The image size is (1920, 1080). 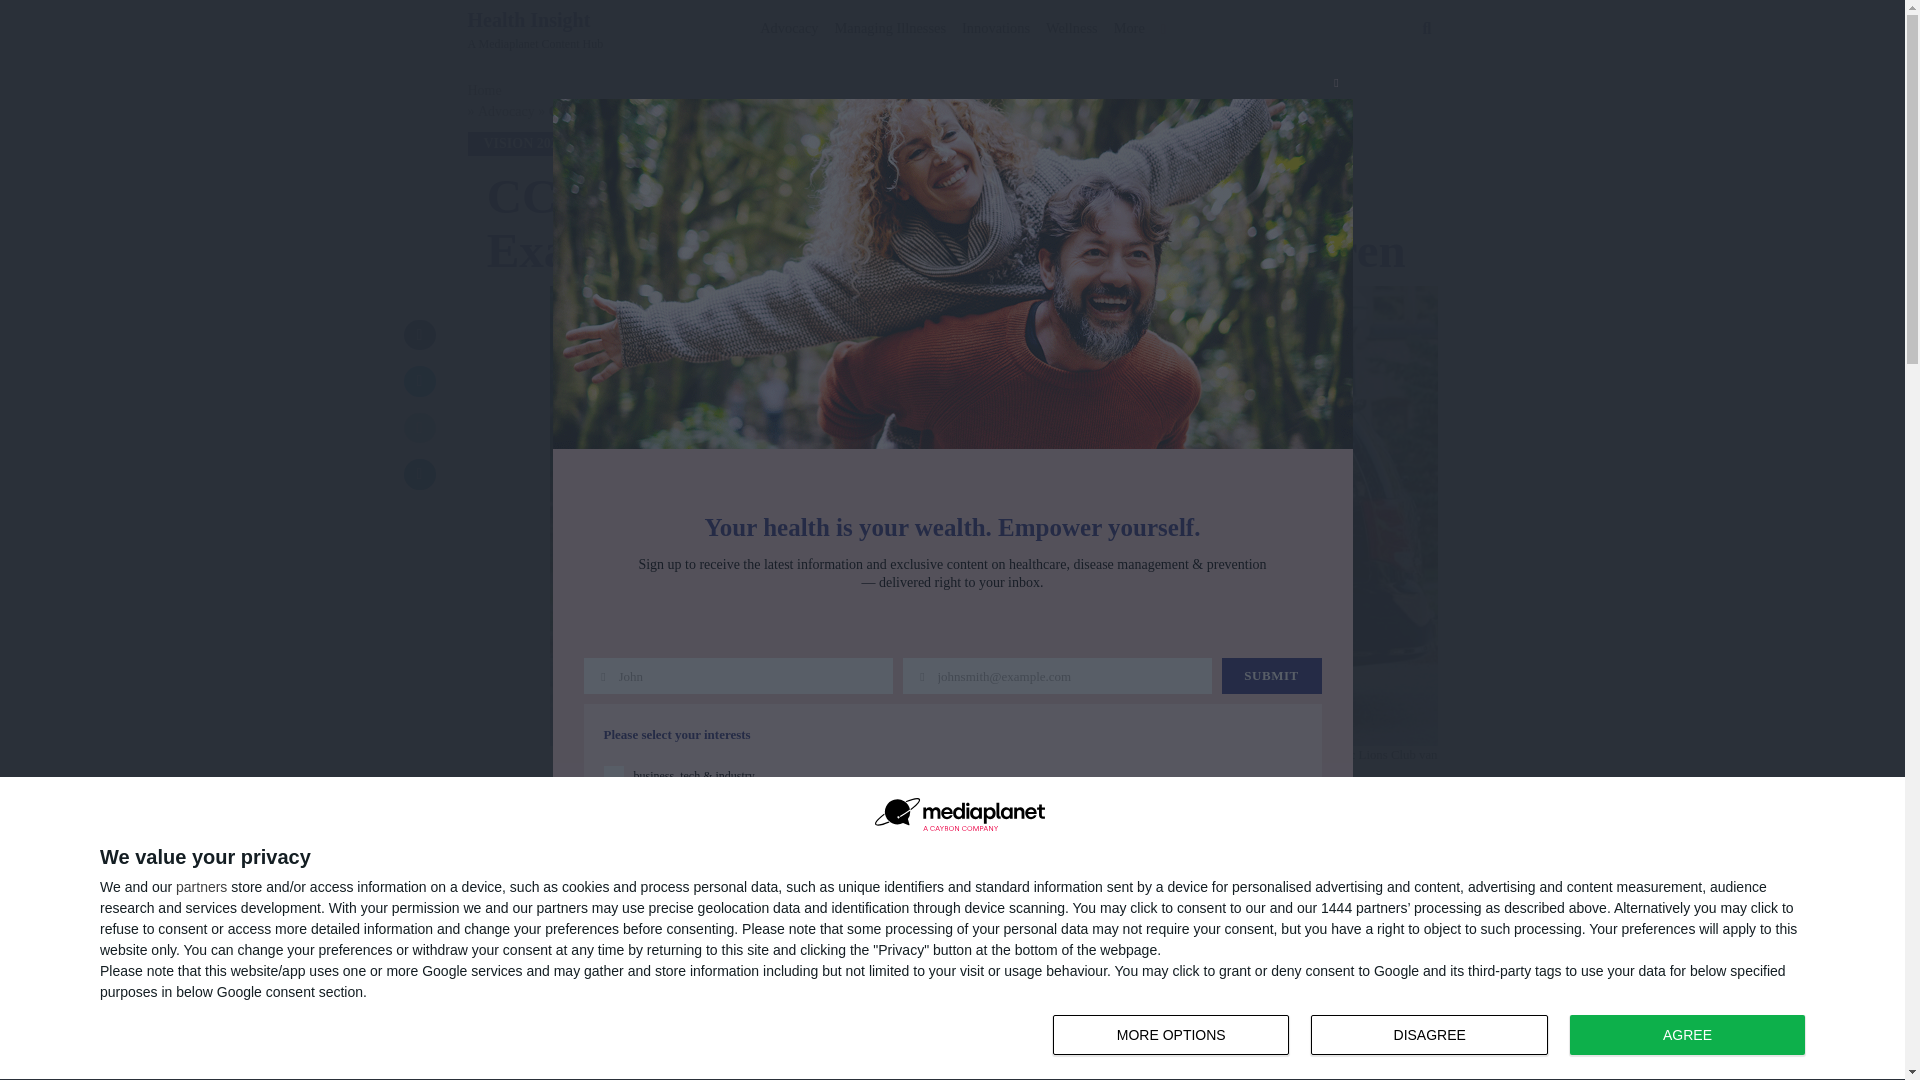 I want to click on AGREE, so click(x=890, y=24).